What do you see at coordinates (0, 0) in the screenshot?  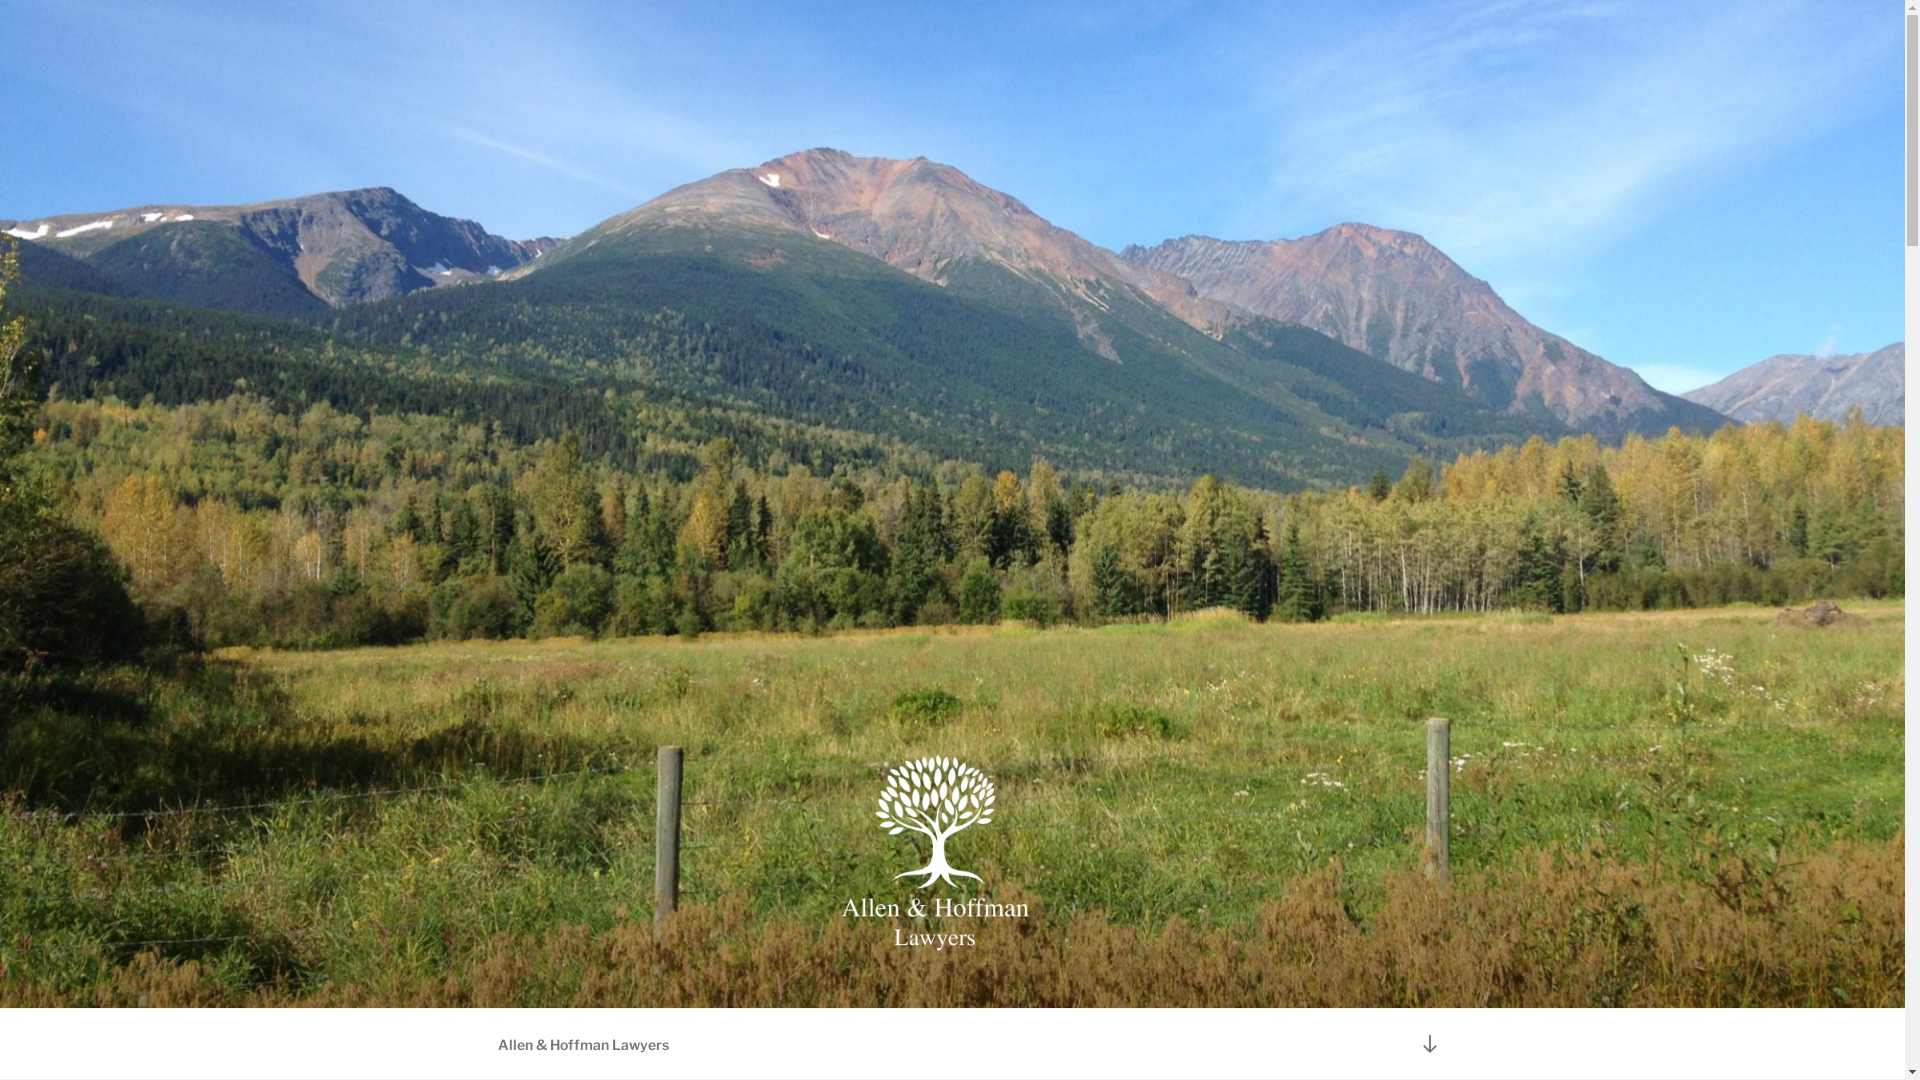 I see `Skip to content` at bounding box center [0, 0].